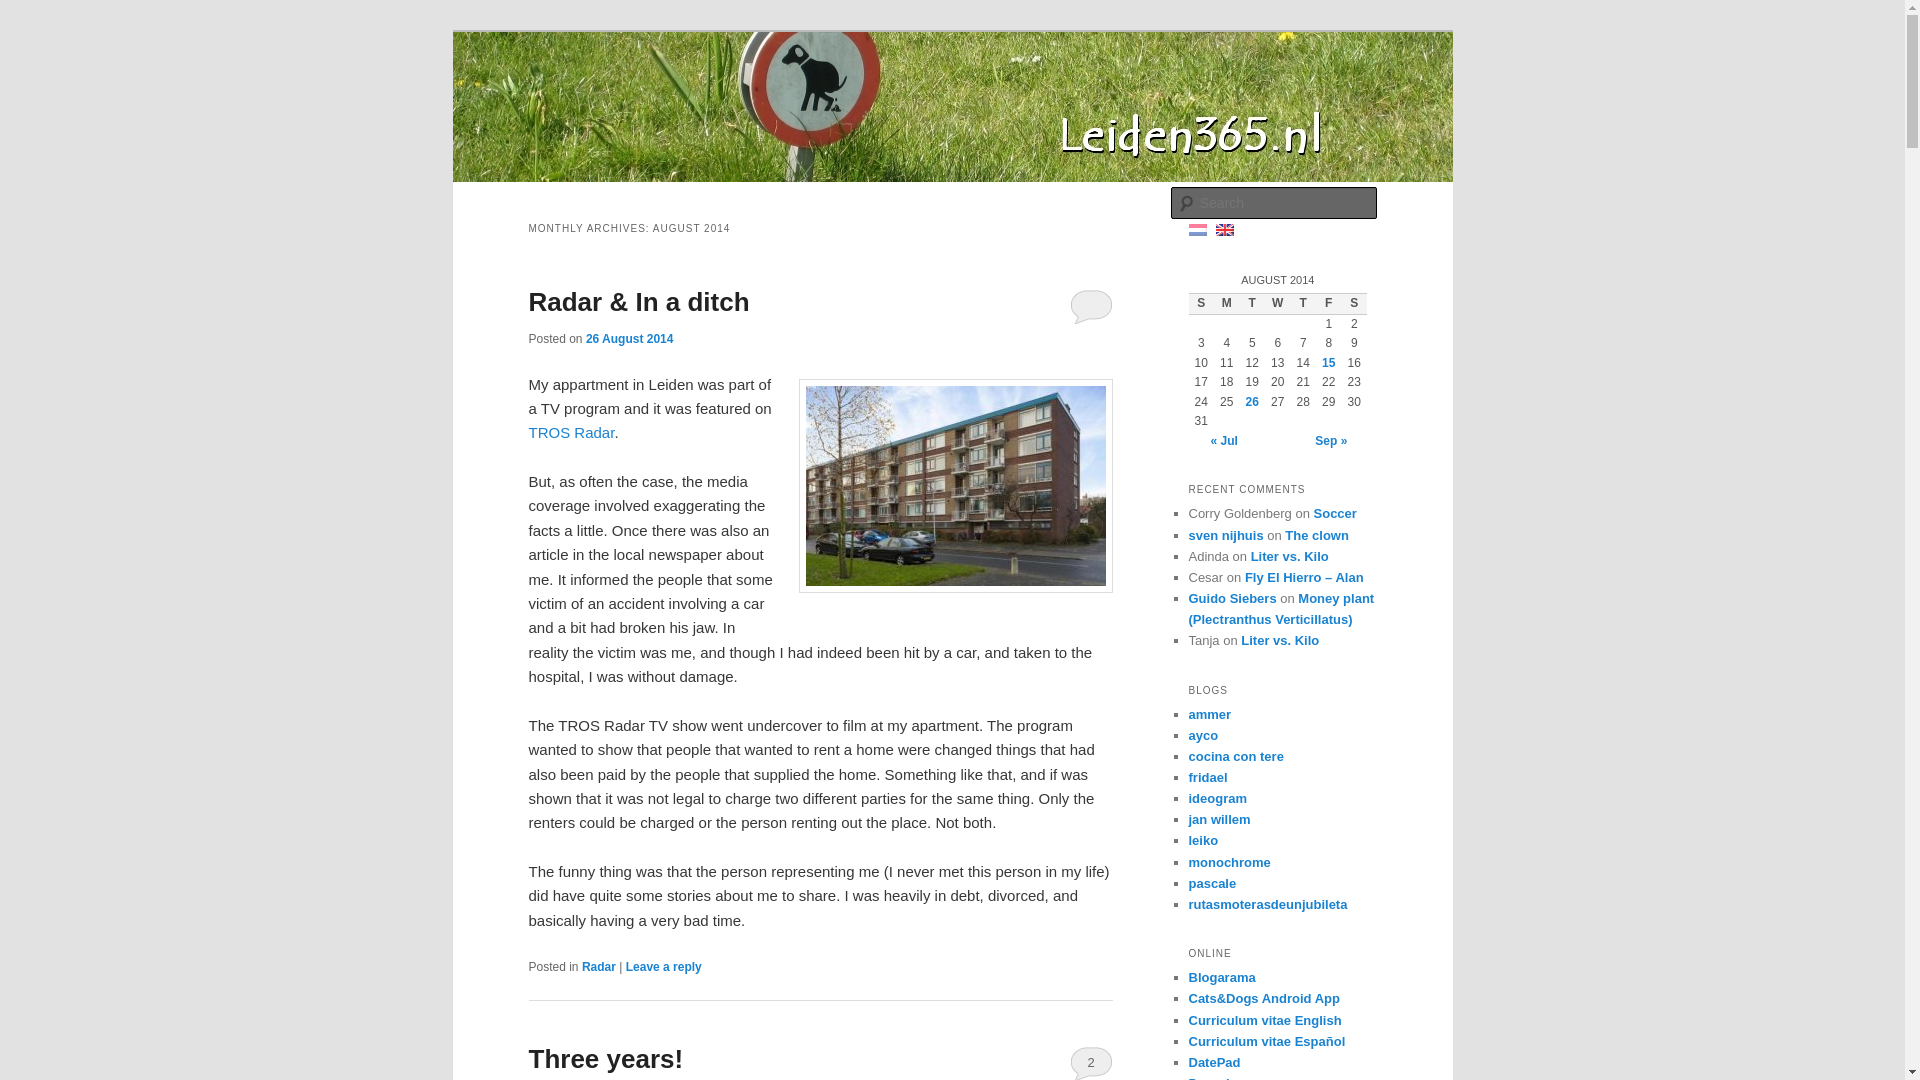 The height and width of the screenshot is (1080, 1920). What do you see at coordinates (1316, 536) in the screenshot?
I see `The clown` at bounding box center [1316, 536].